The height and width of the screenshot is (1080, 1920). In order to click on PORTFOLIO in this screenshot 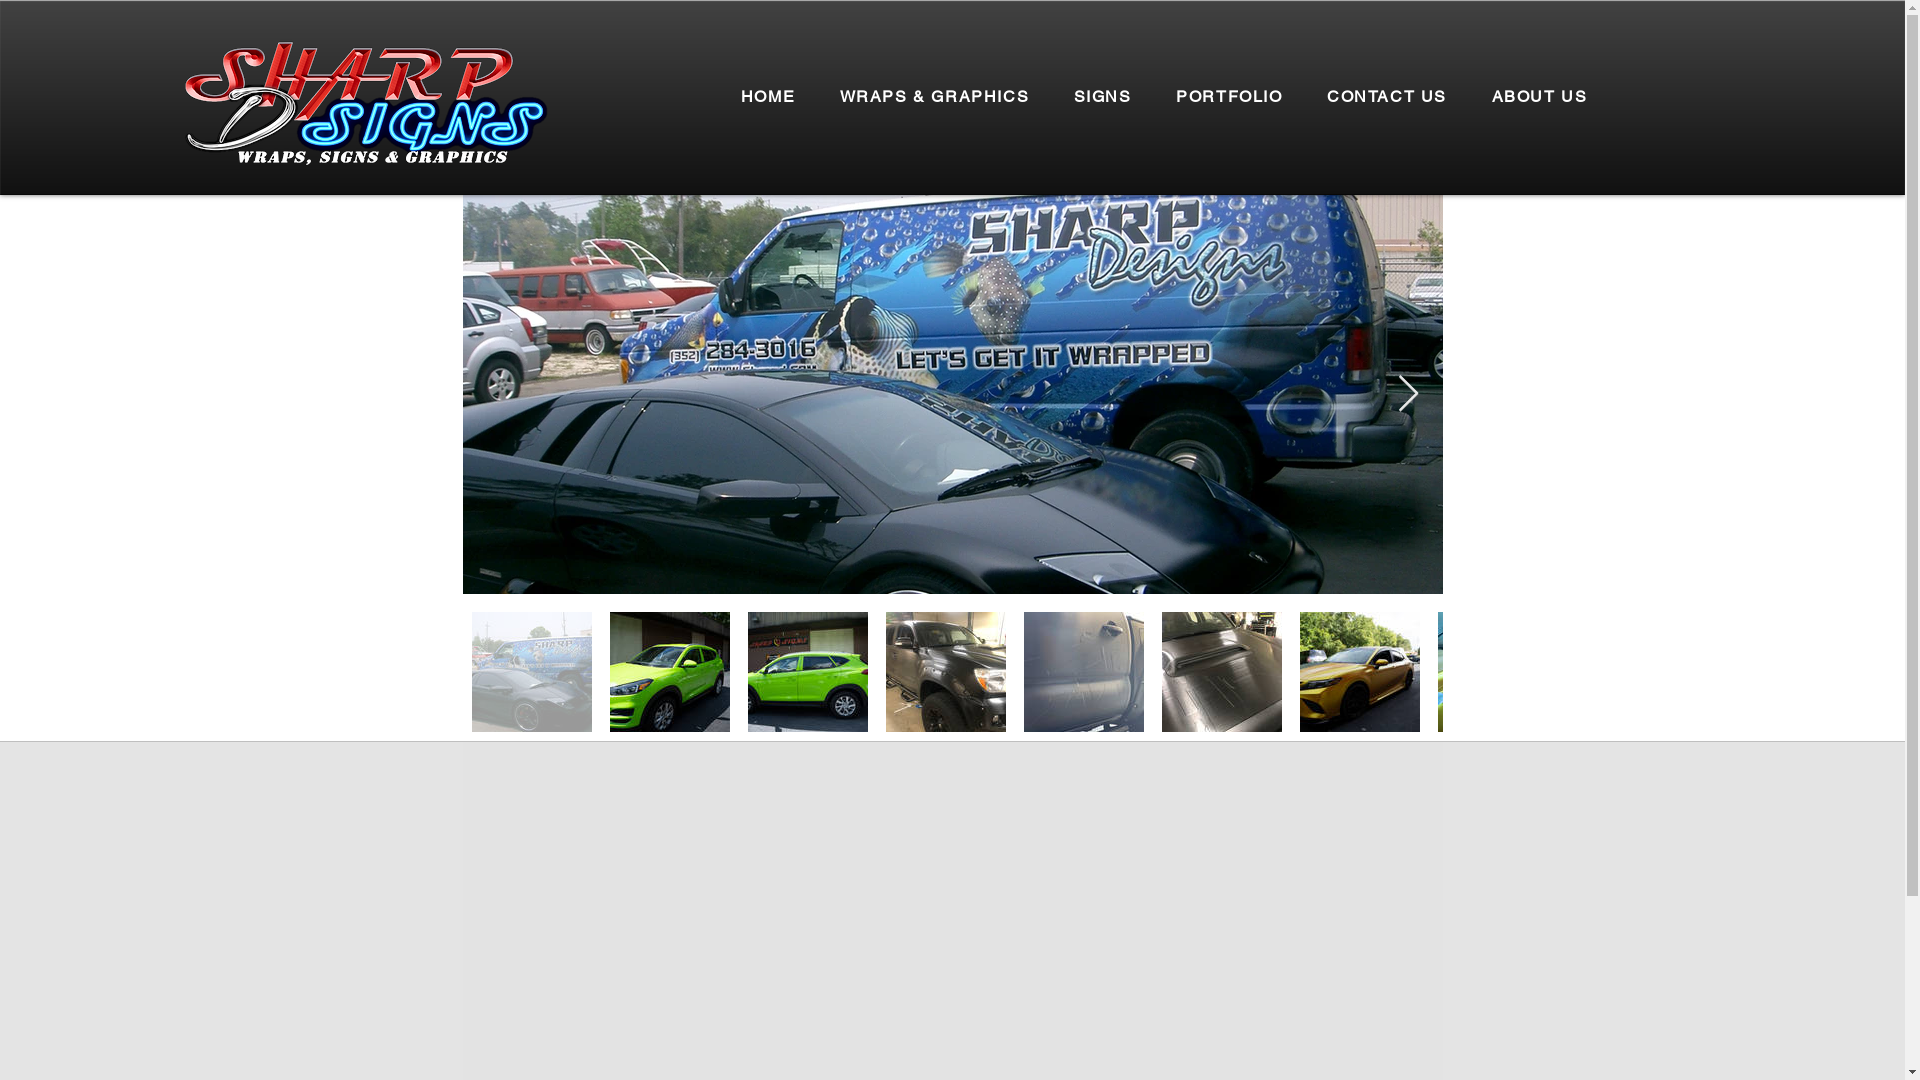, I will do `click(1230, 98)`.